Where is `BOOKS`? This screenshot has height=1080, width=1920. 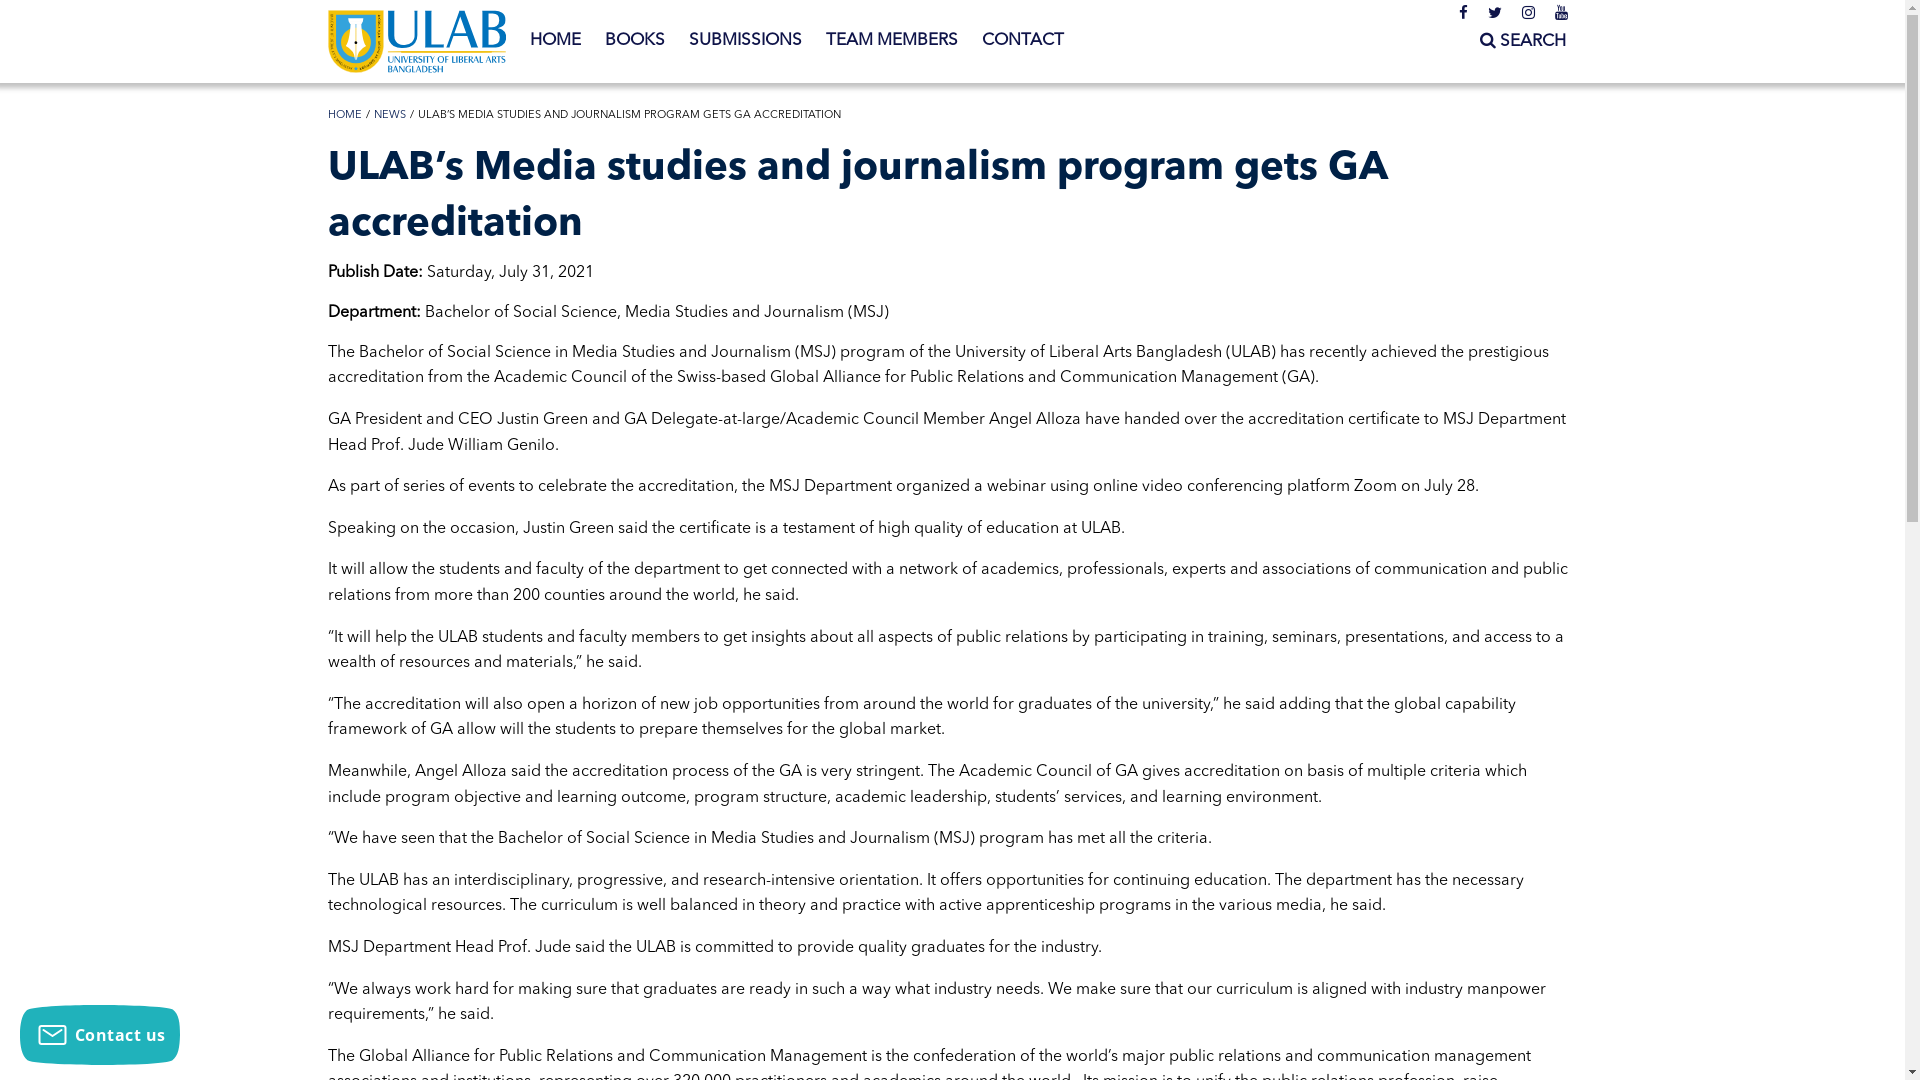
BOOKS is located at coordinates (634, 41).